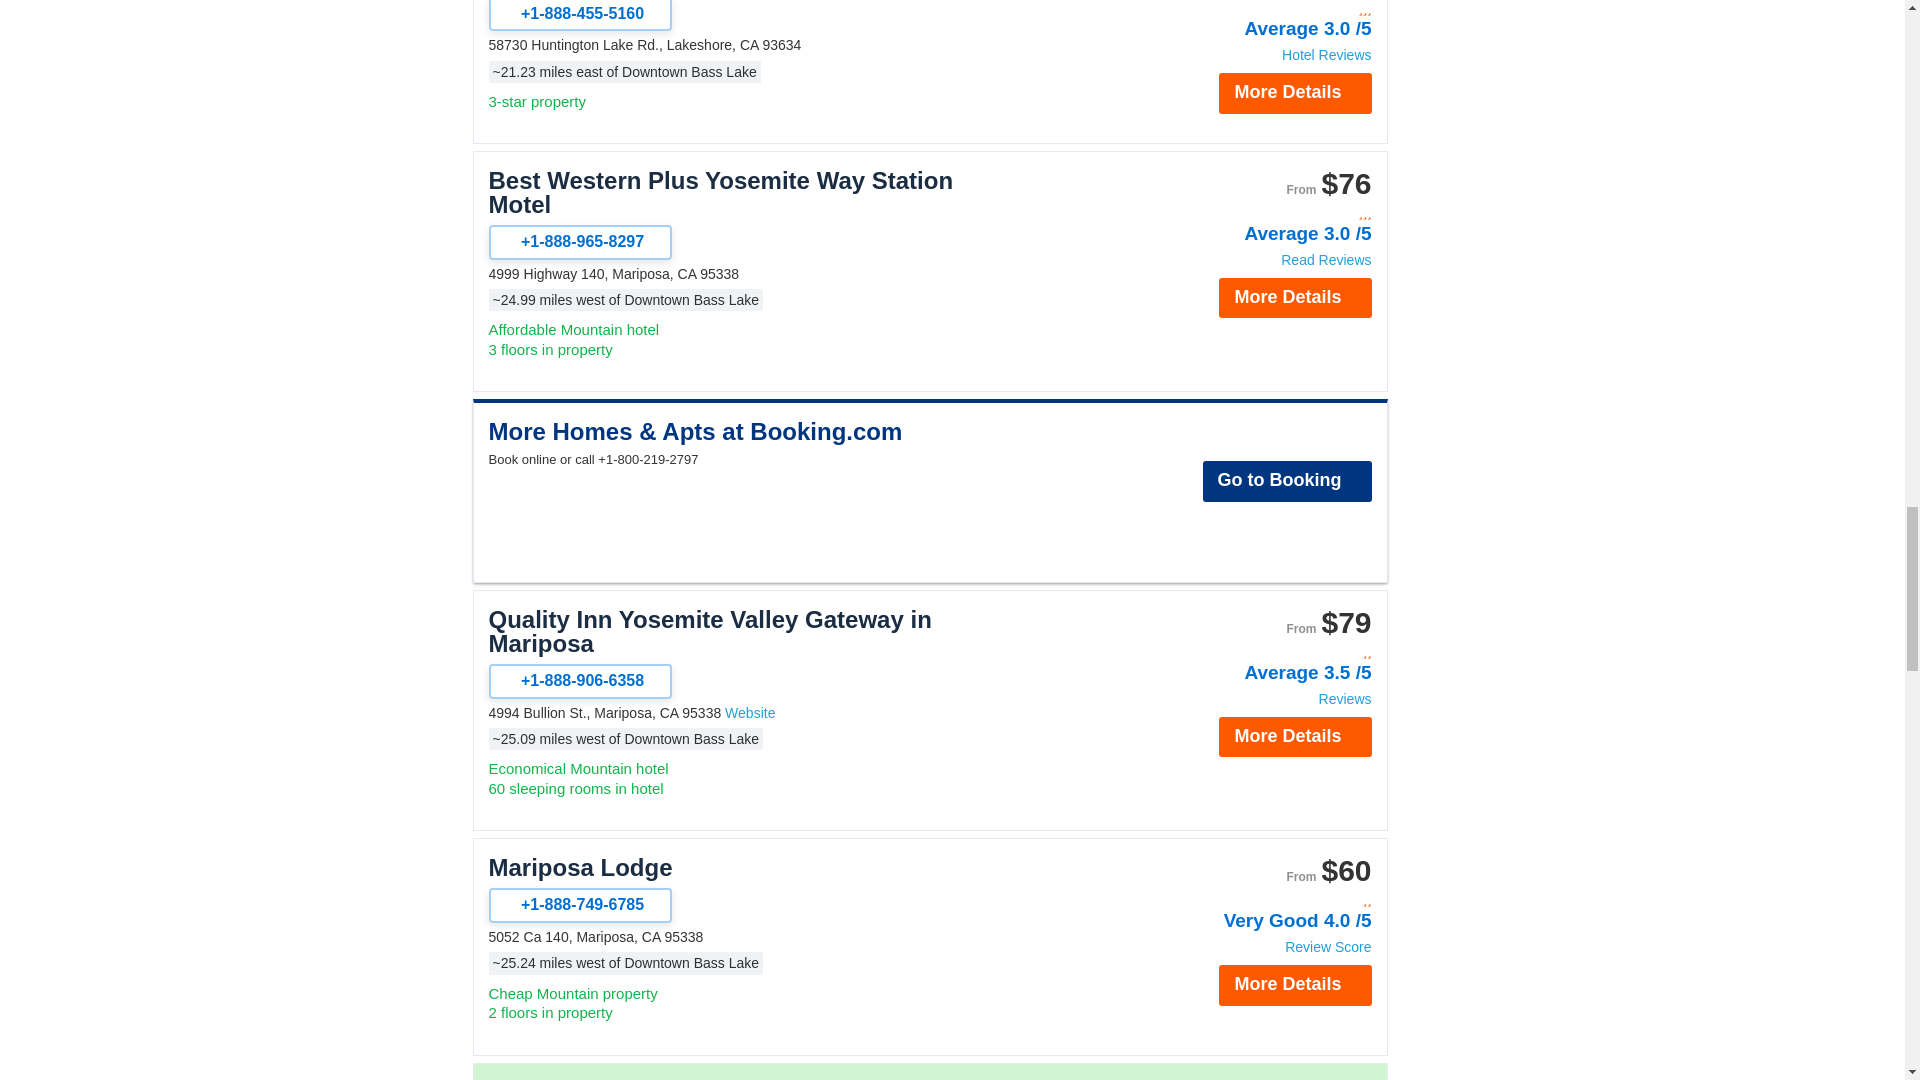 Image resolution: width=1920 pixels, height=1080 pixels. What do you see at coordinates (1264, 10) in the screenshot?
I see `3 stars` at bounding box center [1264, 10].